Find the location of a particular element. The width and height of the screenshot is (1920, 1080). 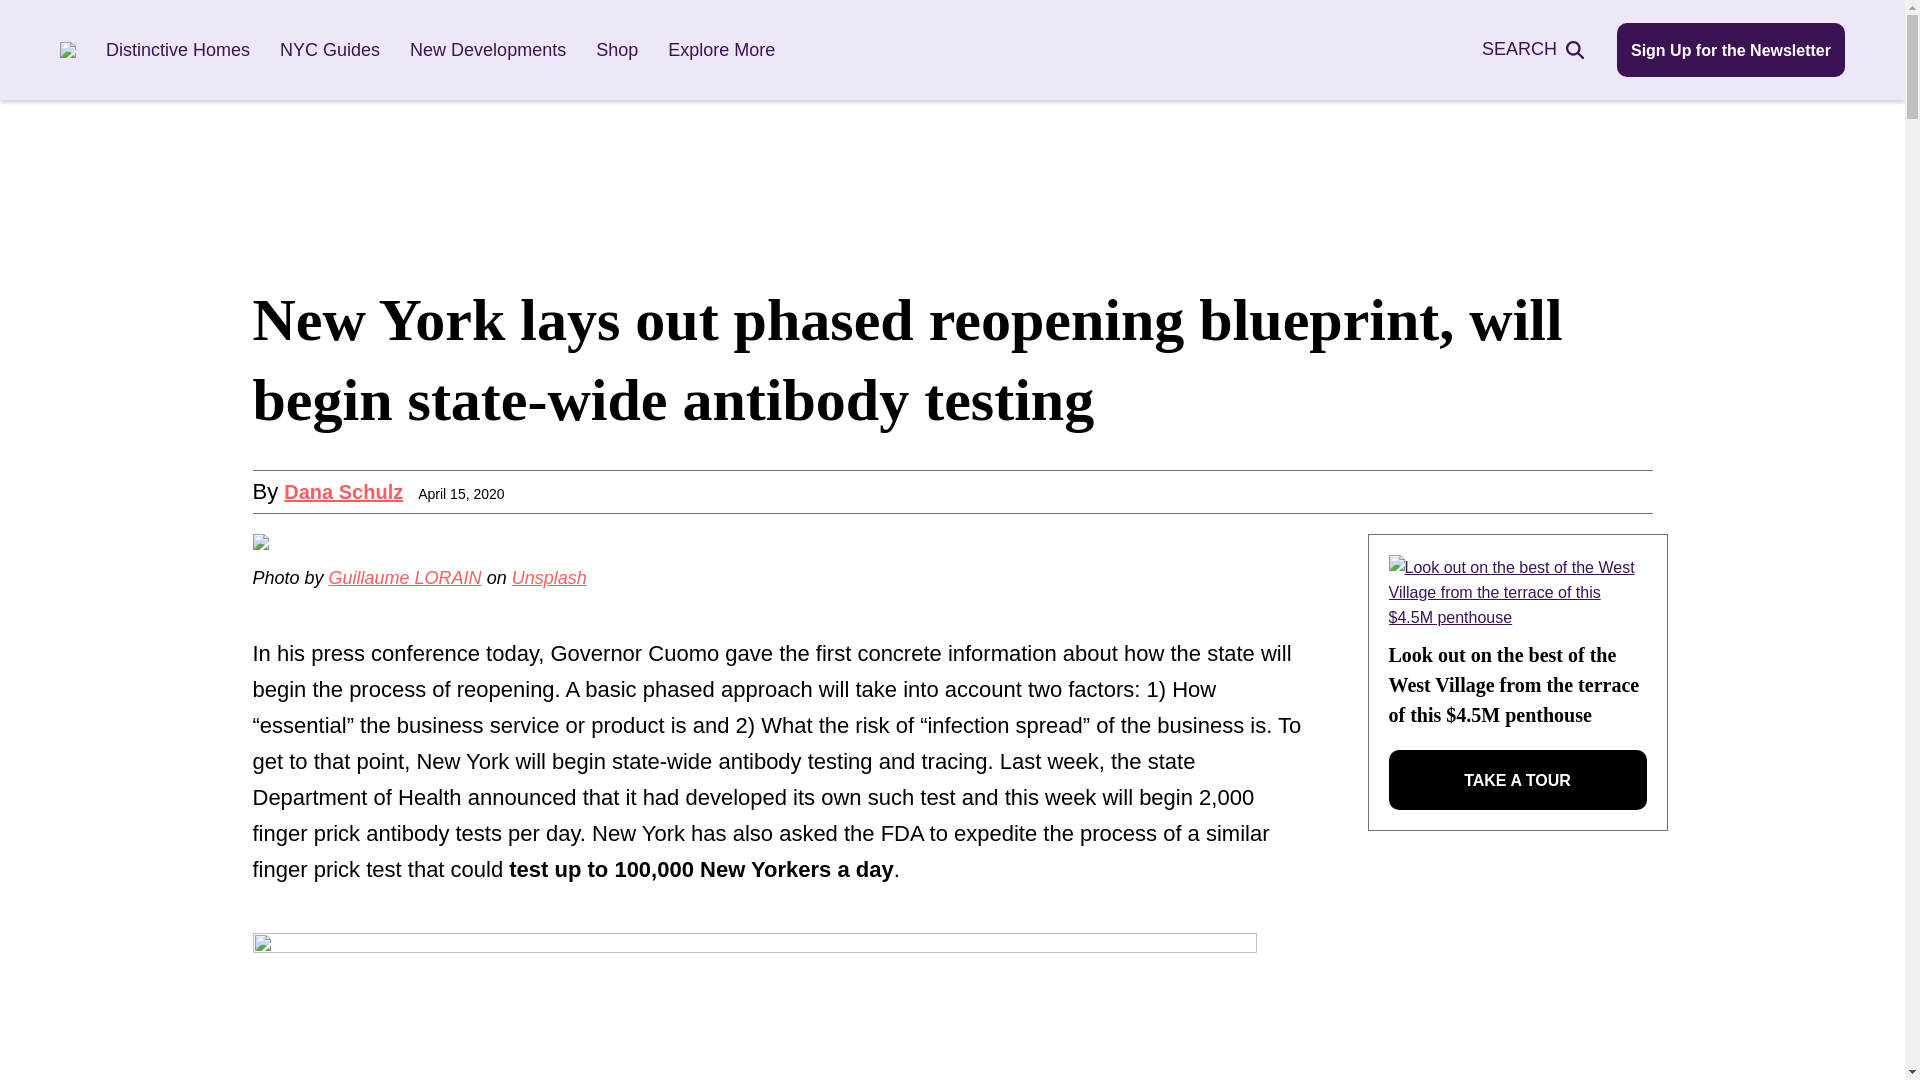

Unsplash is located at coordinates (550, 578).